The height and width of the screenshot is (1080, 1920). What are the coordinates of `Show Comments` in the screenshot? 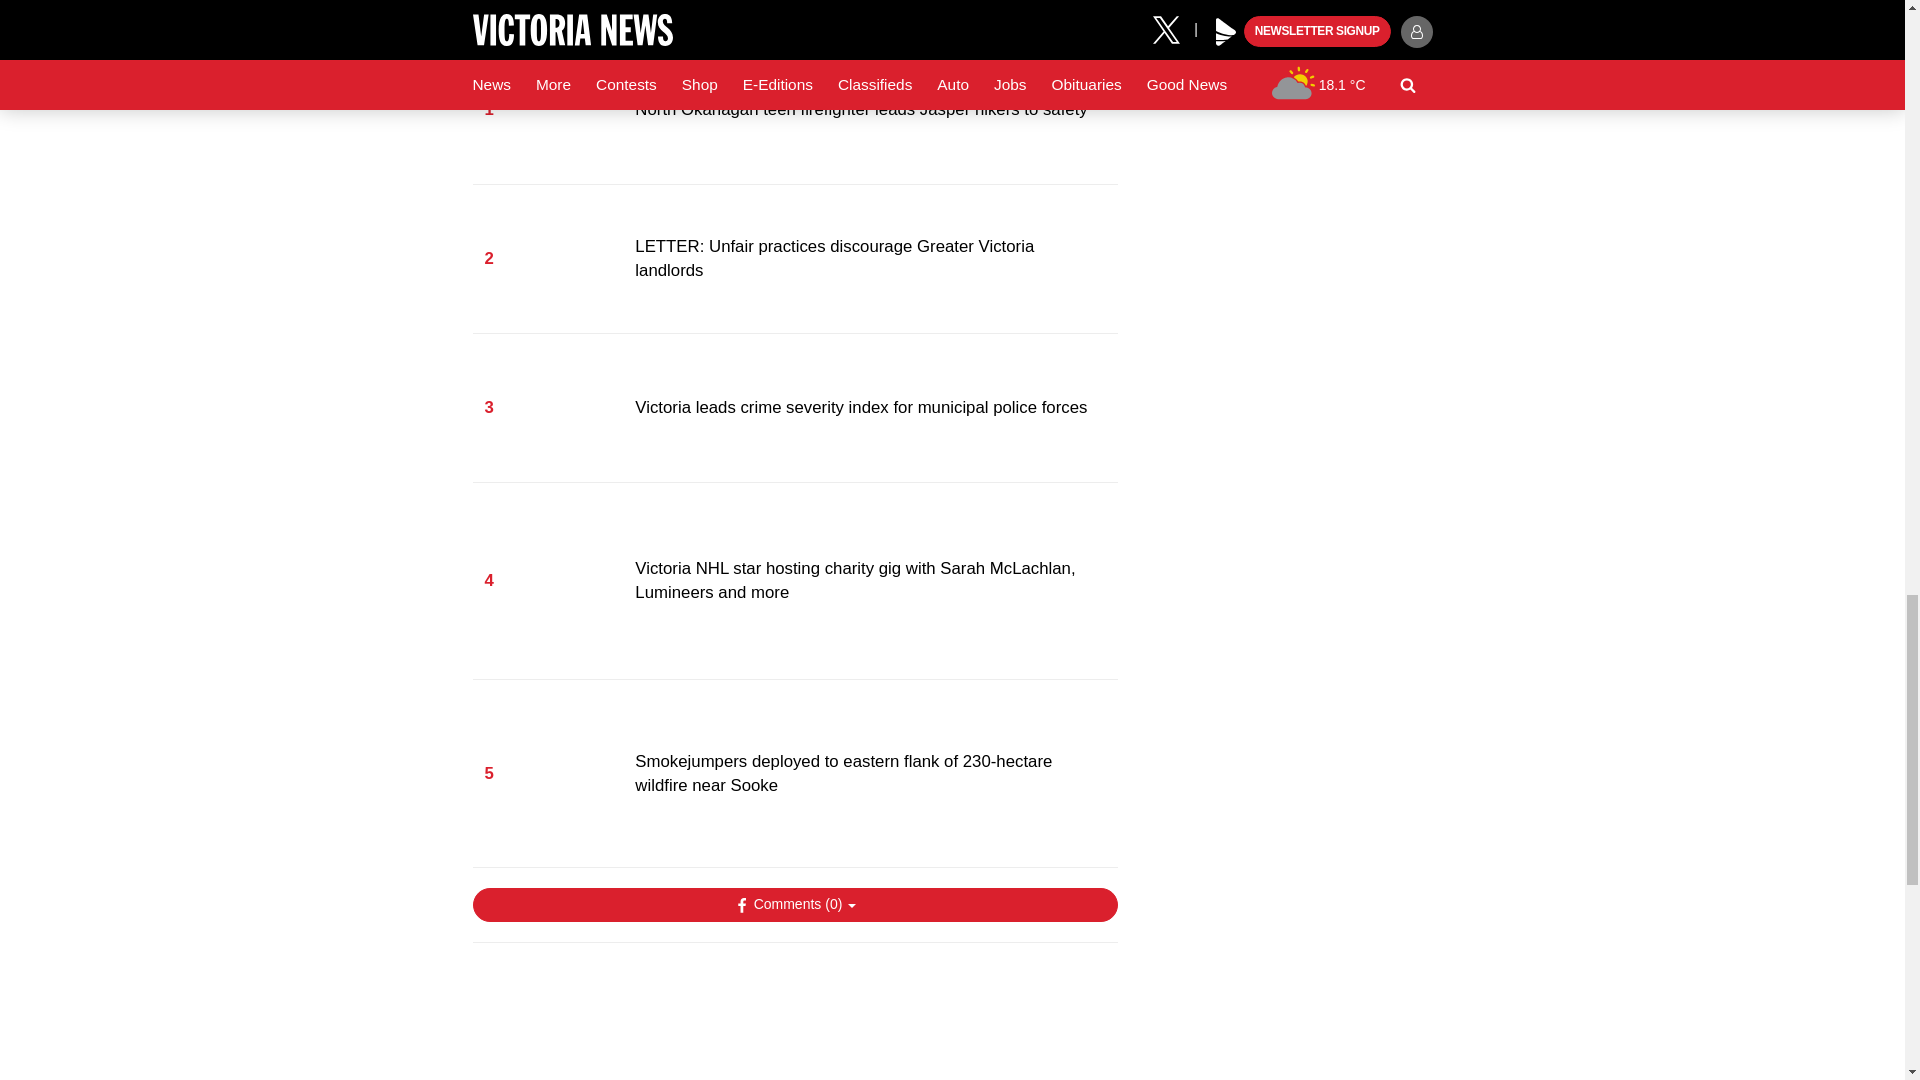 It's located at (794, 904).